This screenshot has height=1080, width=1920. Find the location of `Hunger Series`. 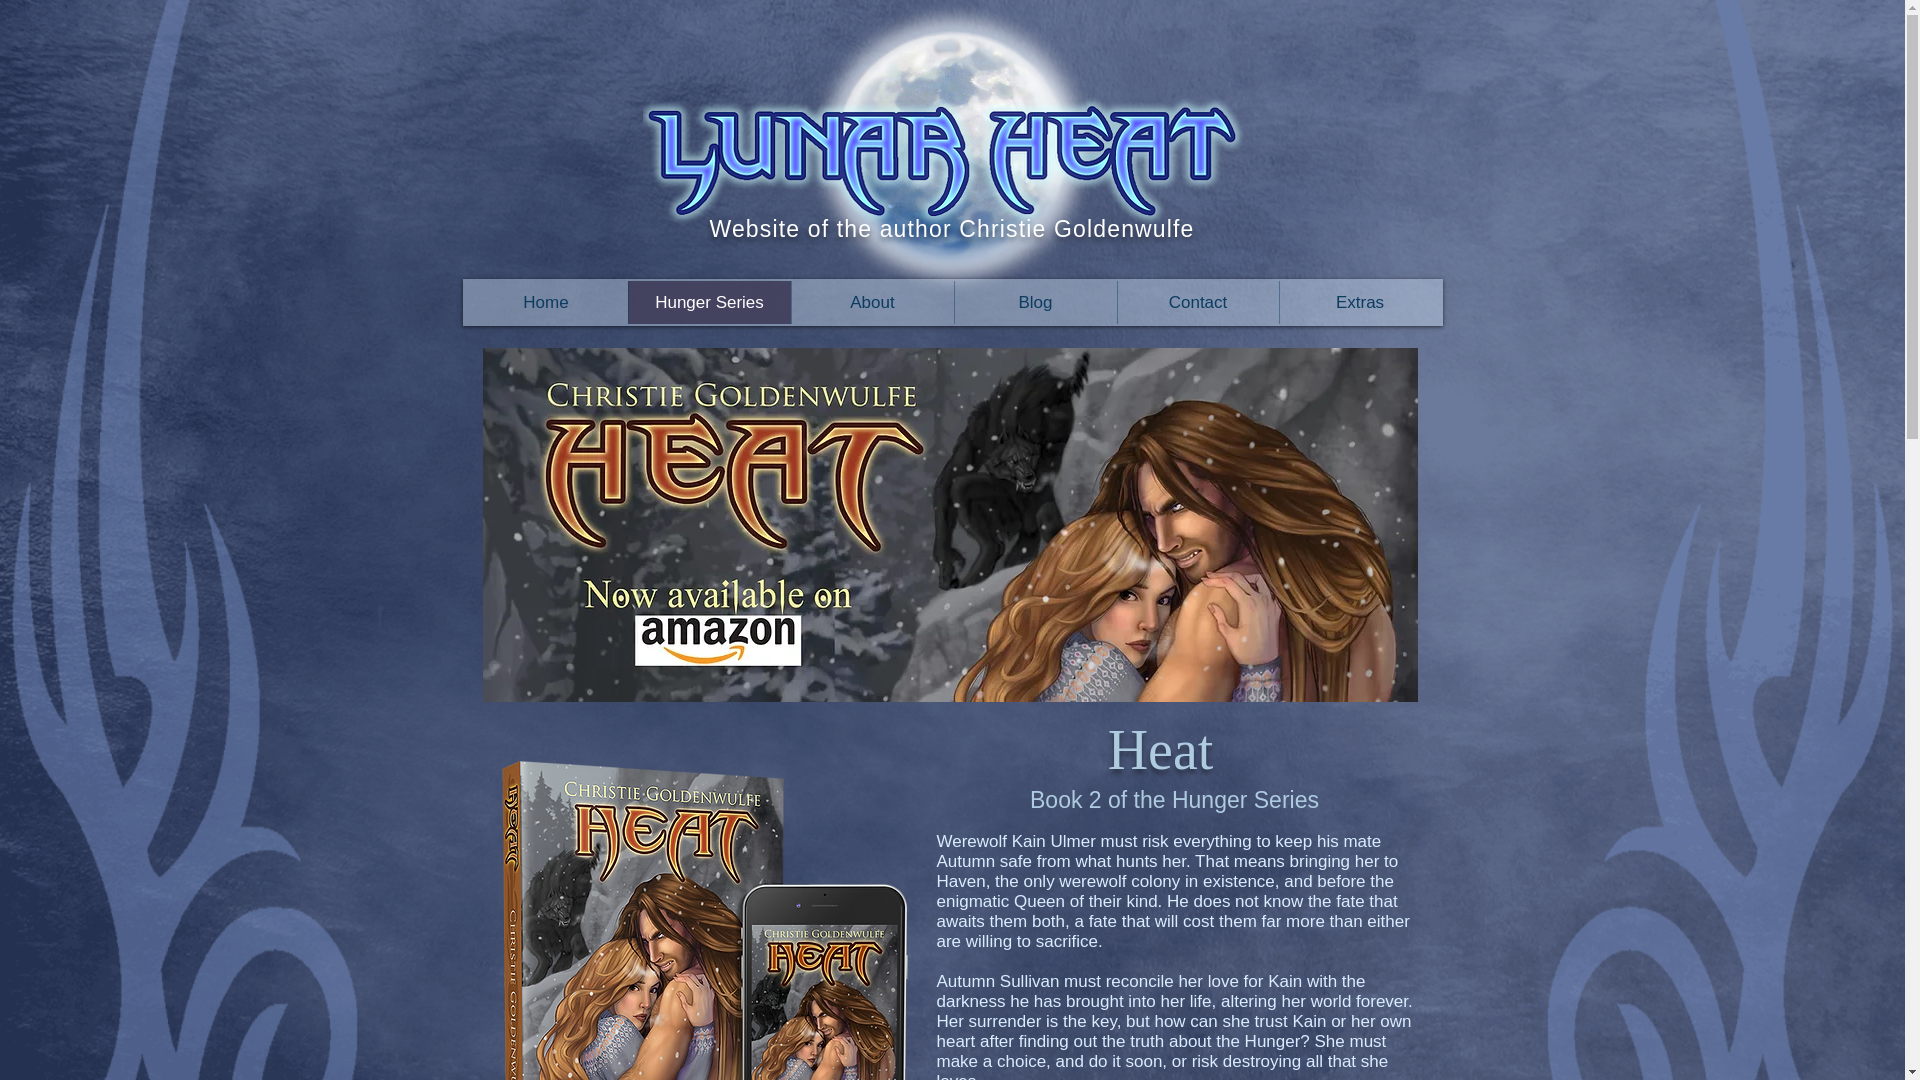

Hunger Series is located at coordinates (709, 302).